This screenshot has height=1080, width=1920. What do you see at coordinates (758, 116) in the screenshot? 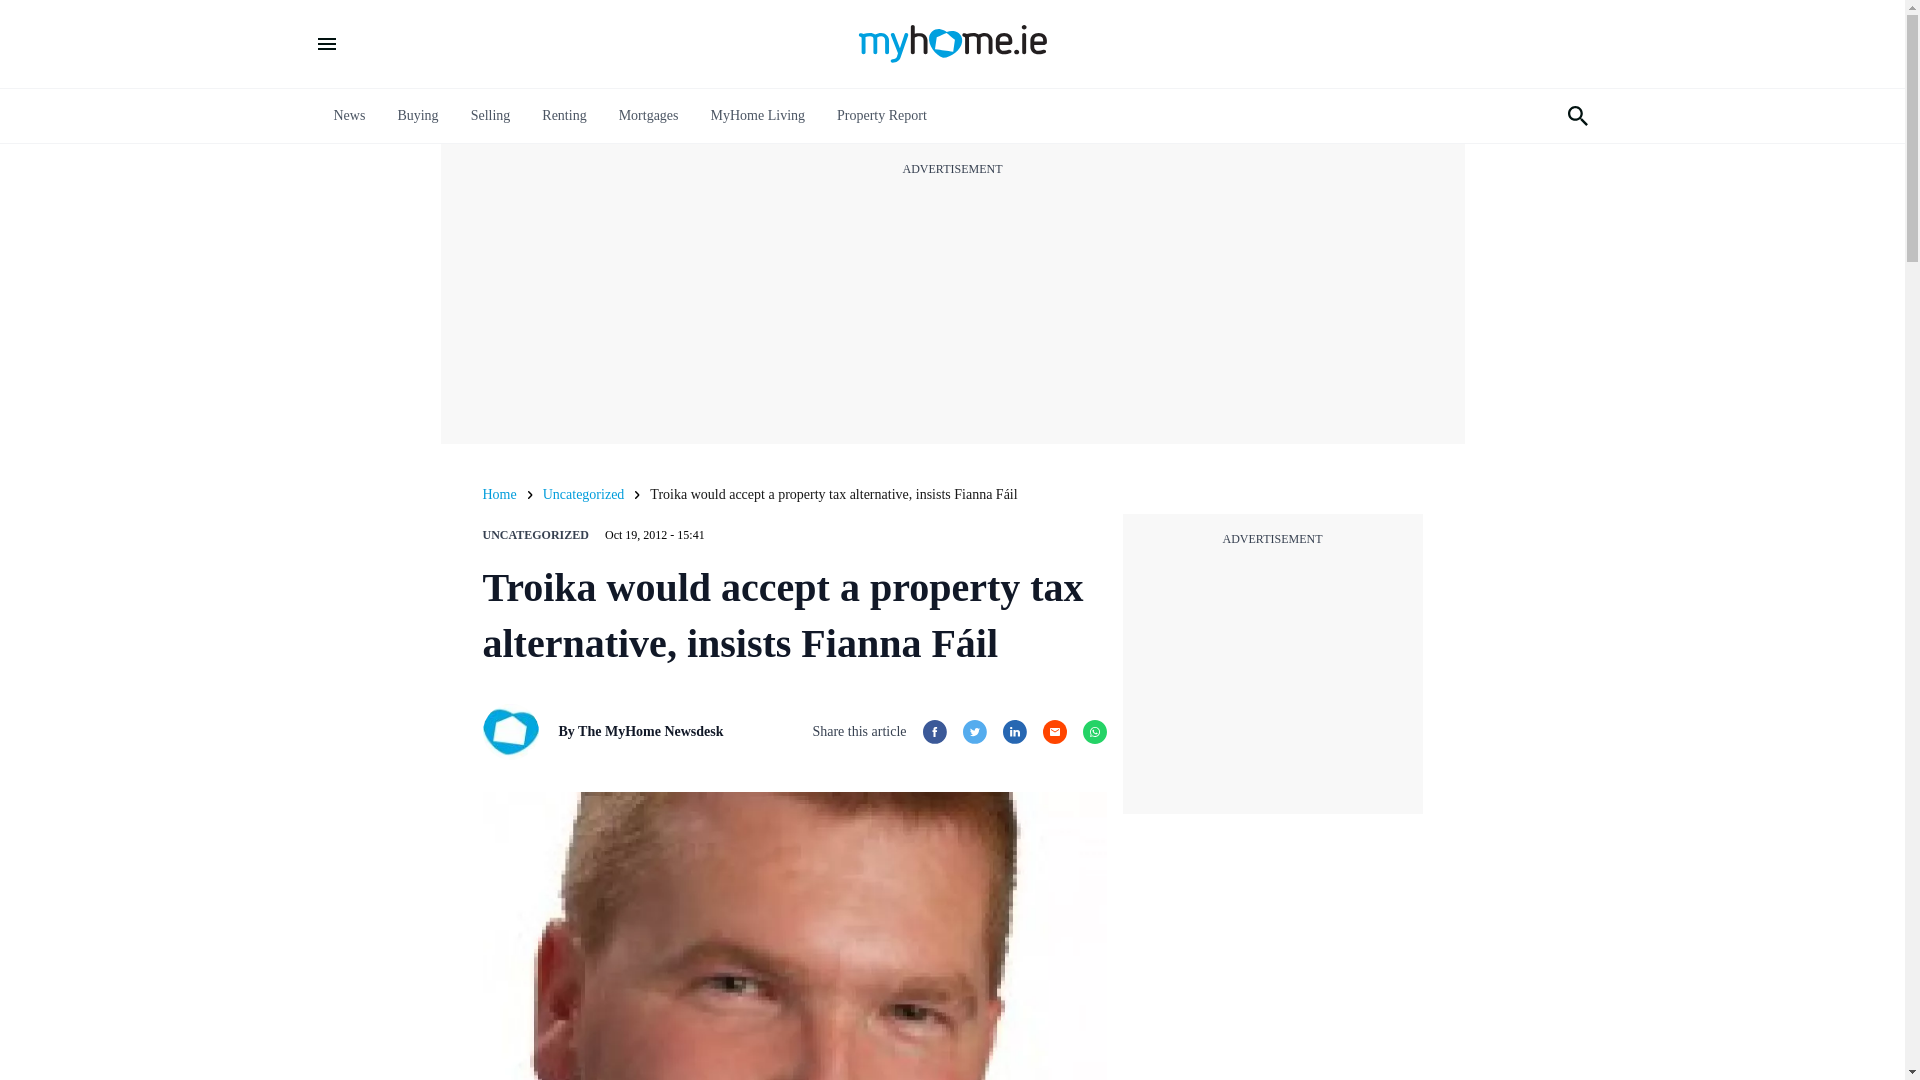
I see `MyHome Living` at bounding box center [758, 116].